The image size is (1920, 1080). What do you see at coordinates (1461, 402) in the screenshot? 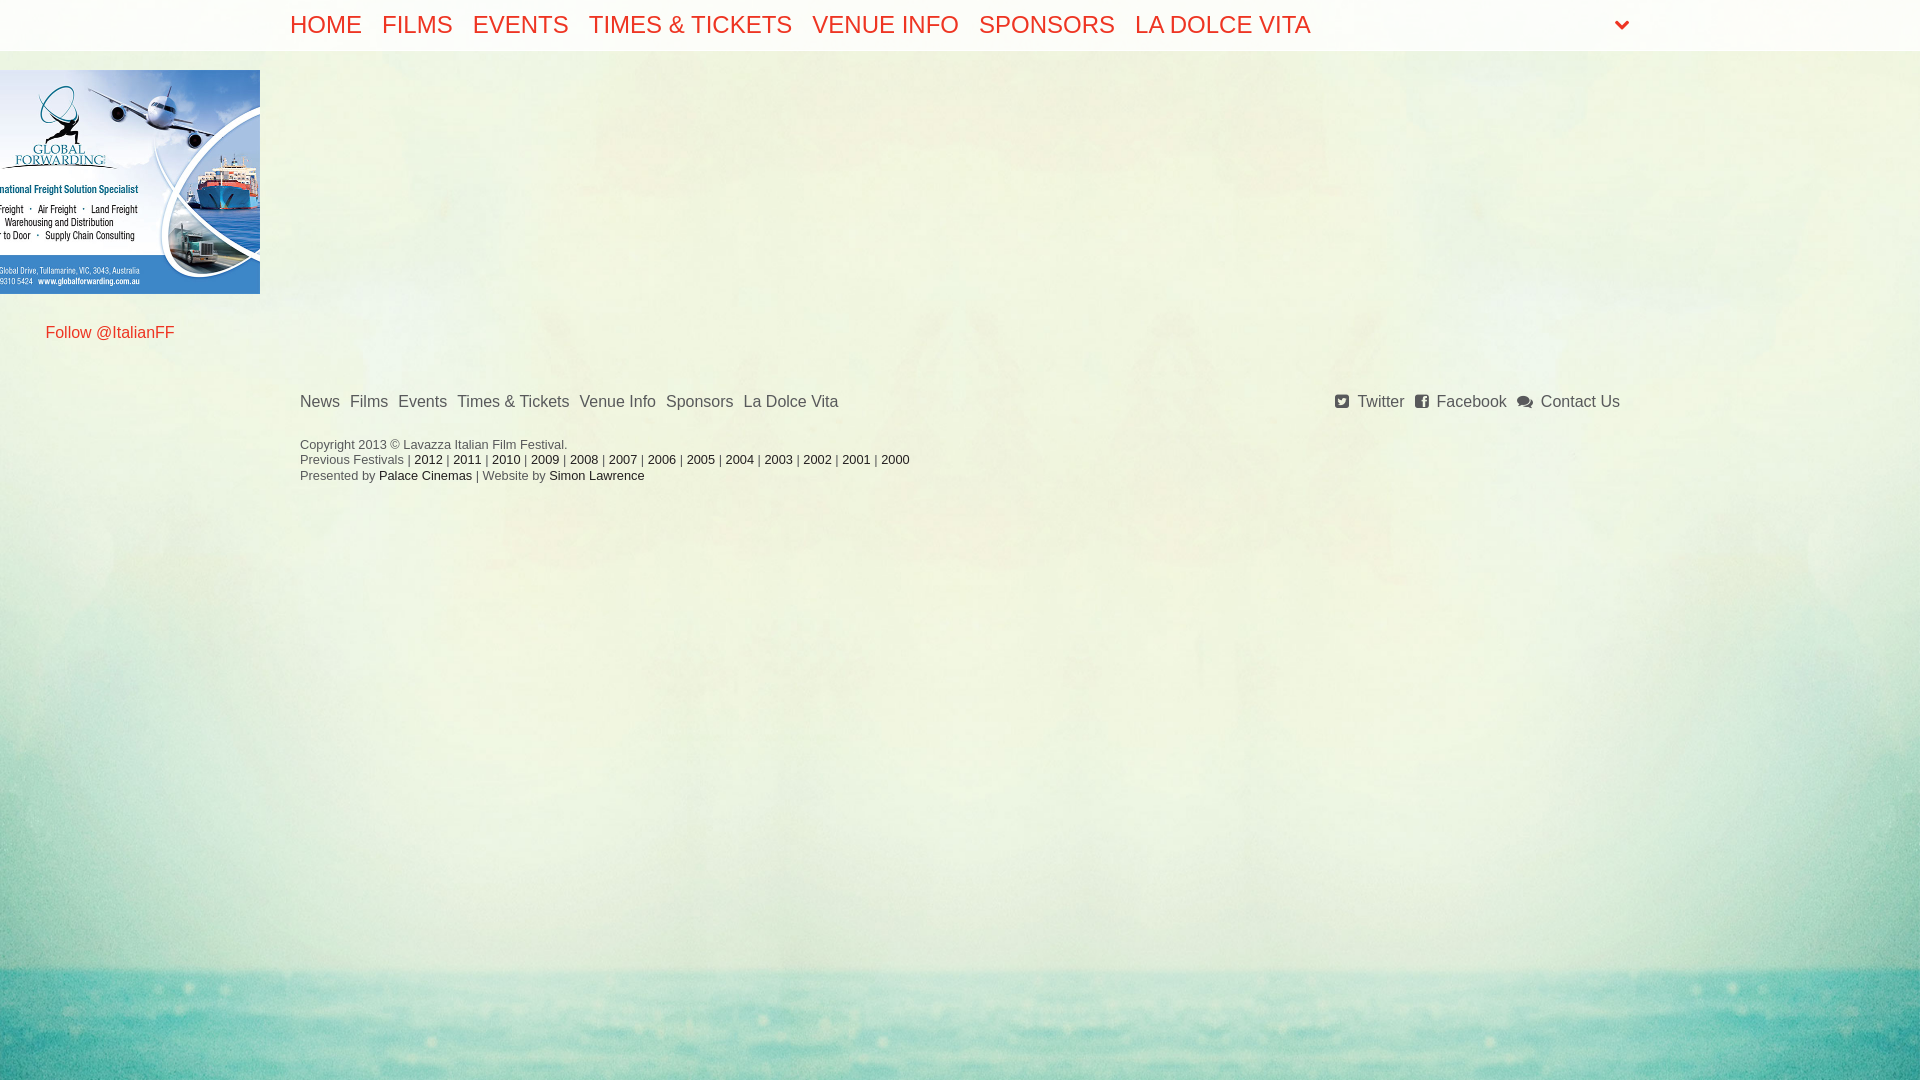
I see `Facebook` at bounding box center [1461, 402].